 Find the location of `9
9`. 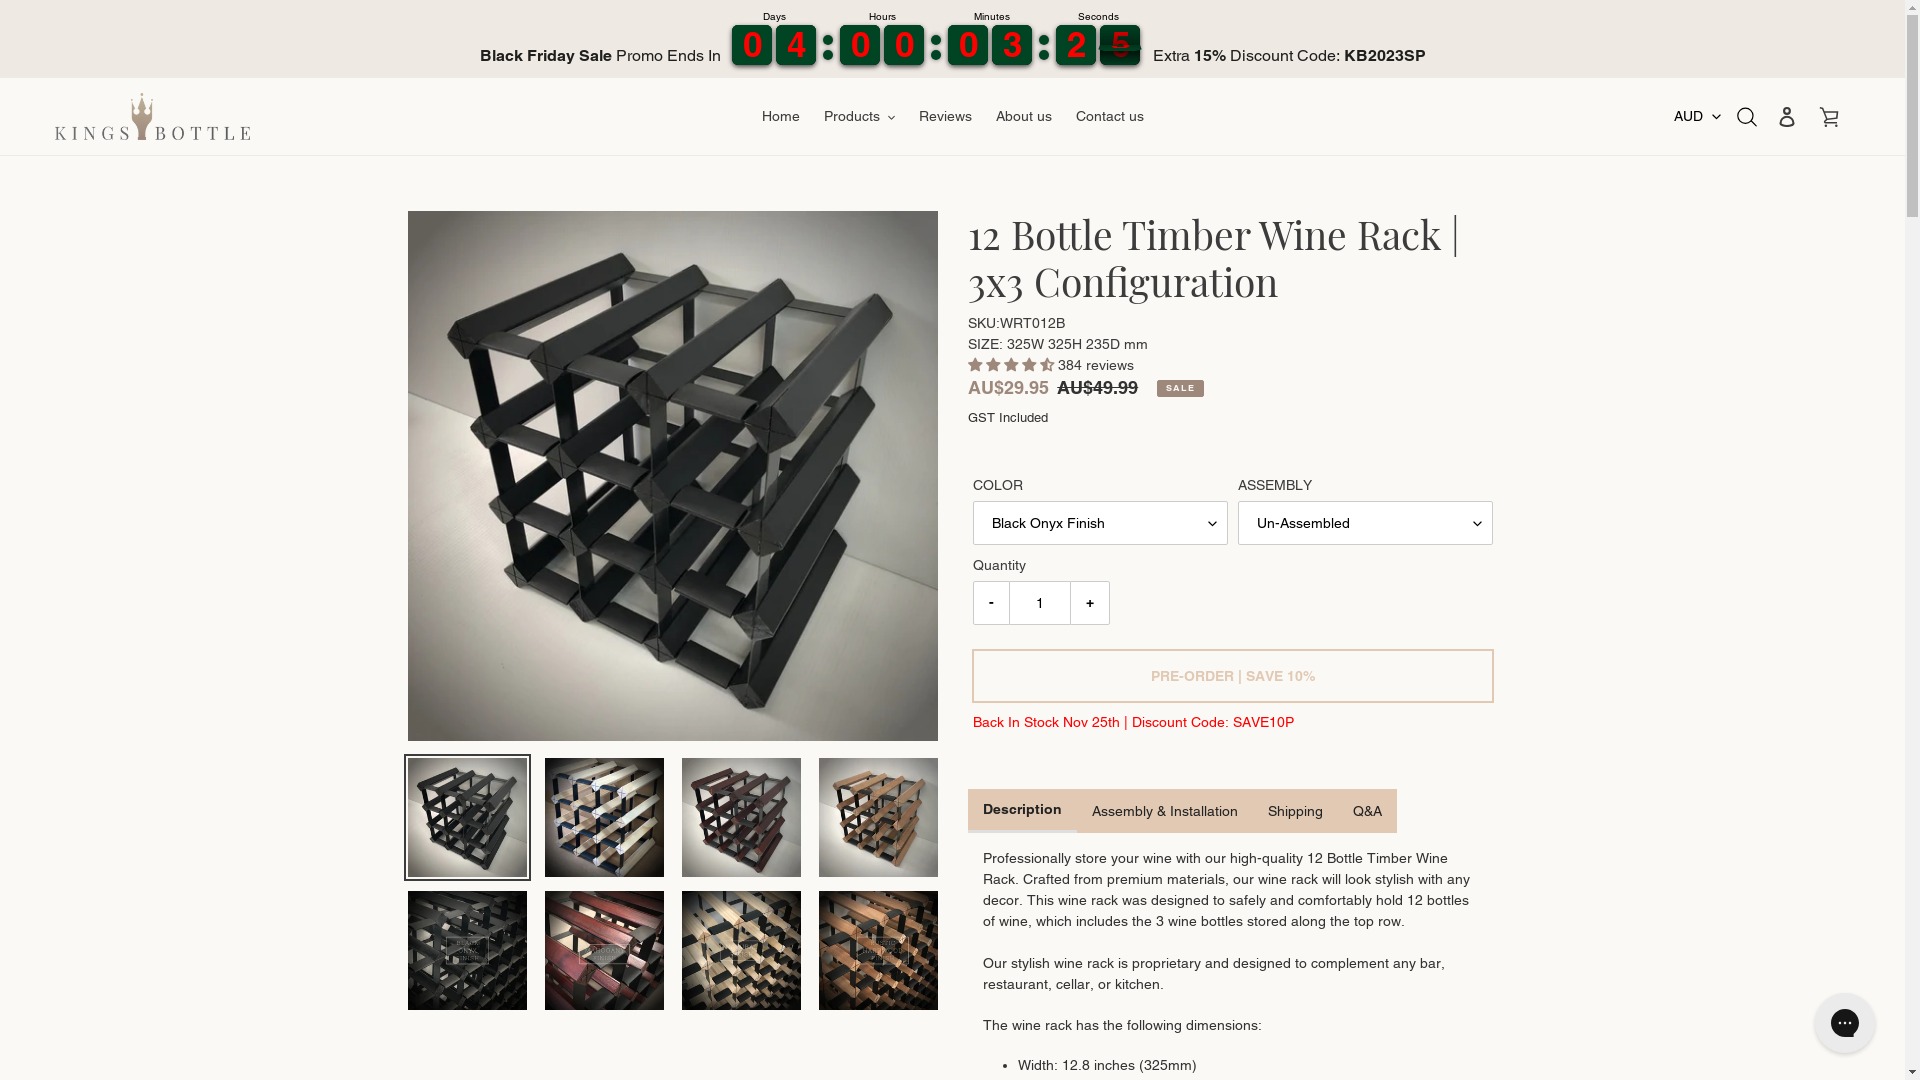

9
9 is located at coordinates (860, 45).